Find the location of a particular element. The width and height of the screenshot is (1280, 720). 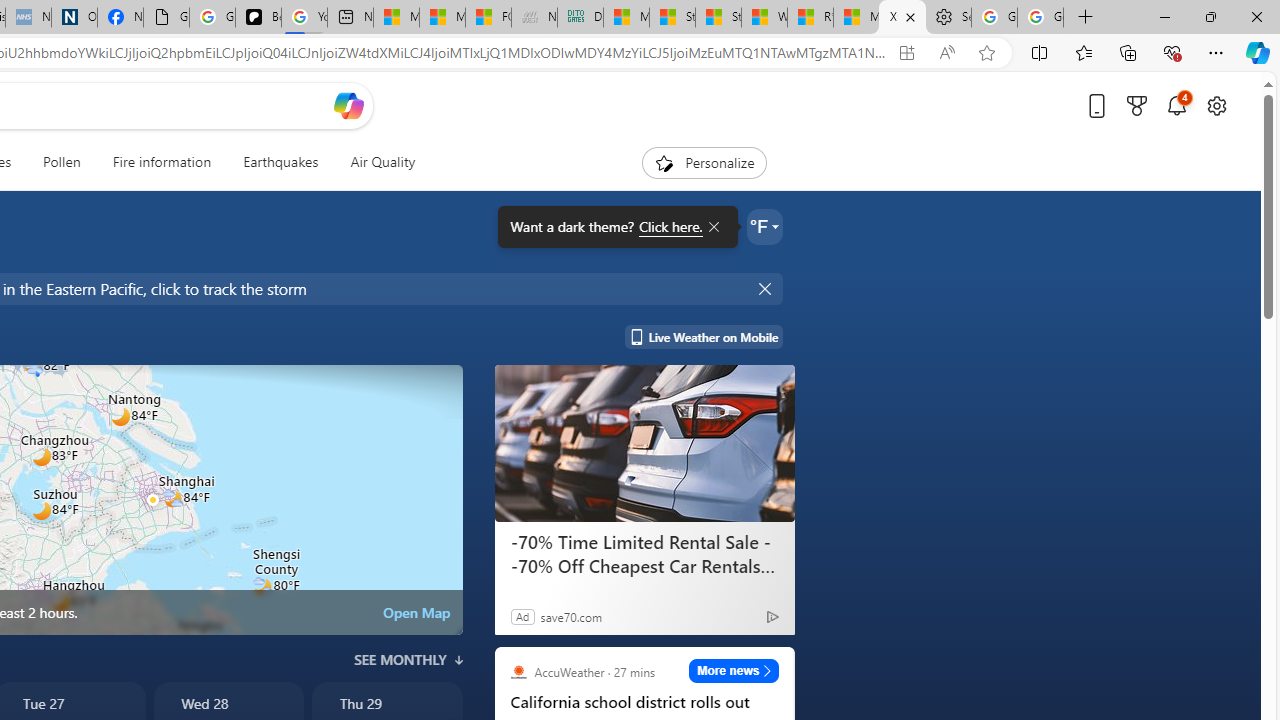

Air Quality is located at coordinates (375, 162).